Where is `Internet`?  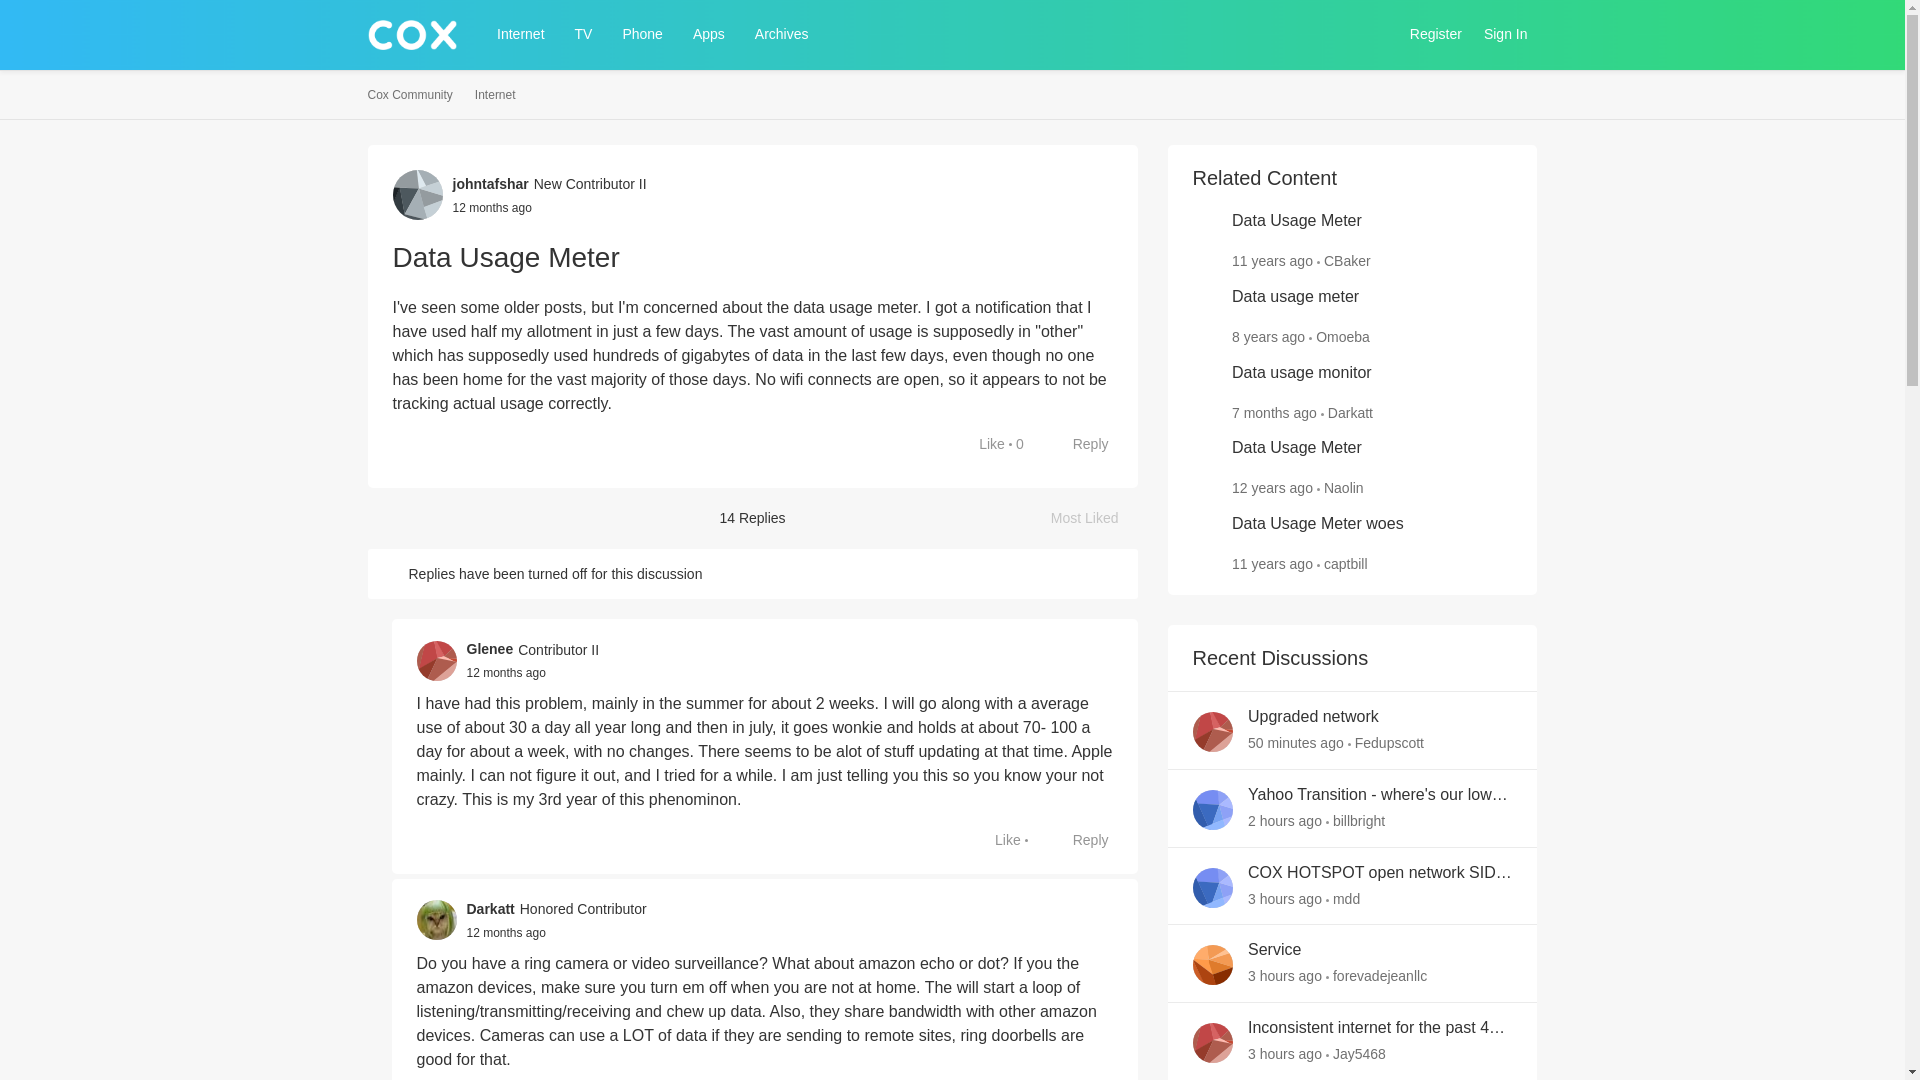
Internet is located at coordinates (1080, 444).